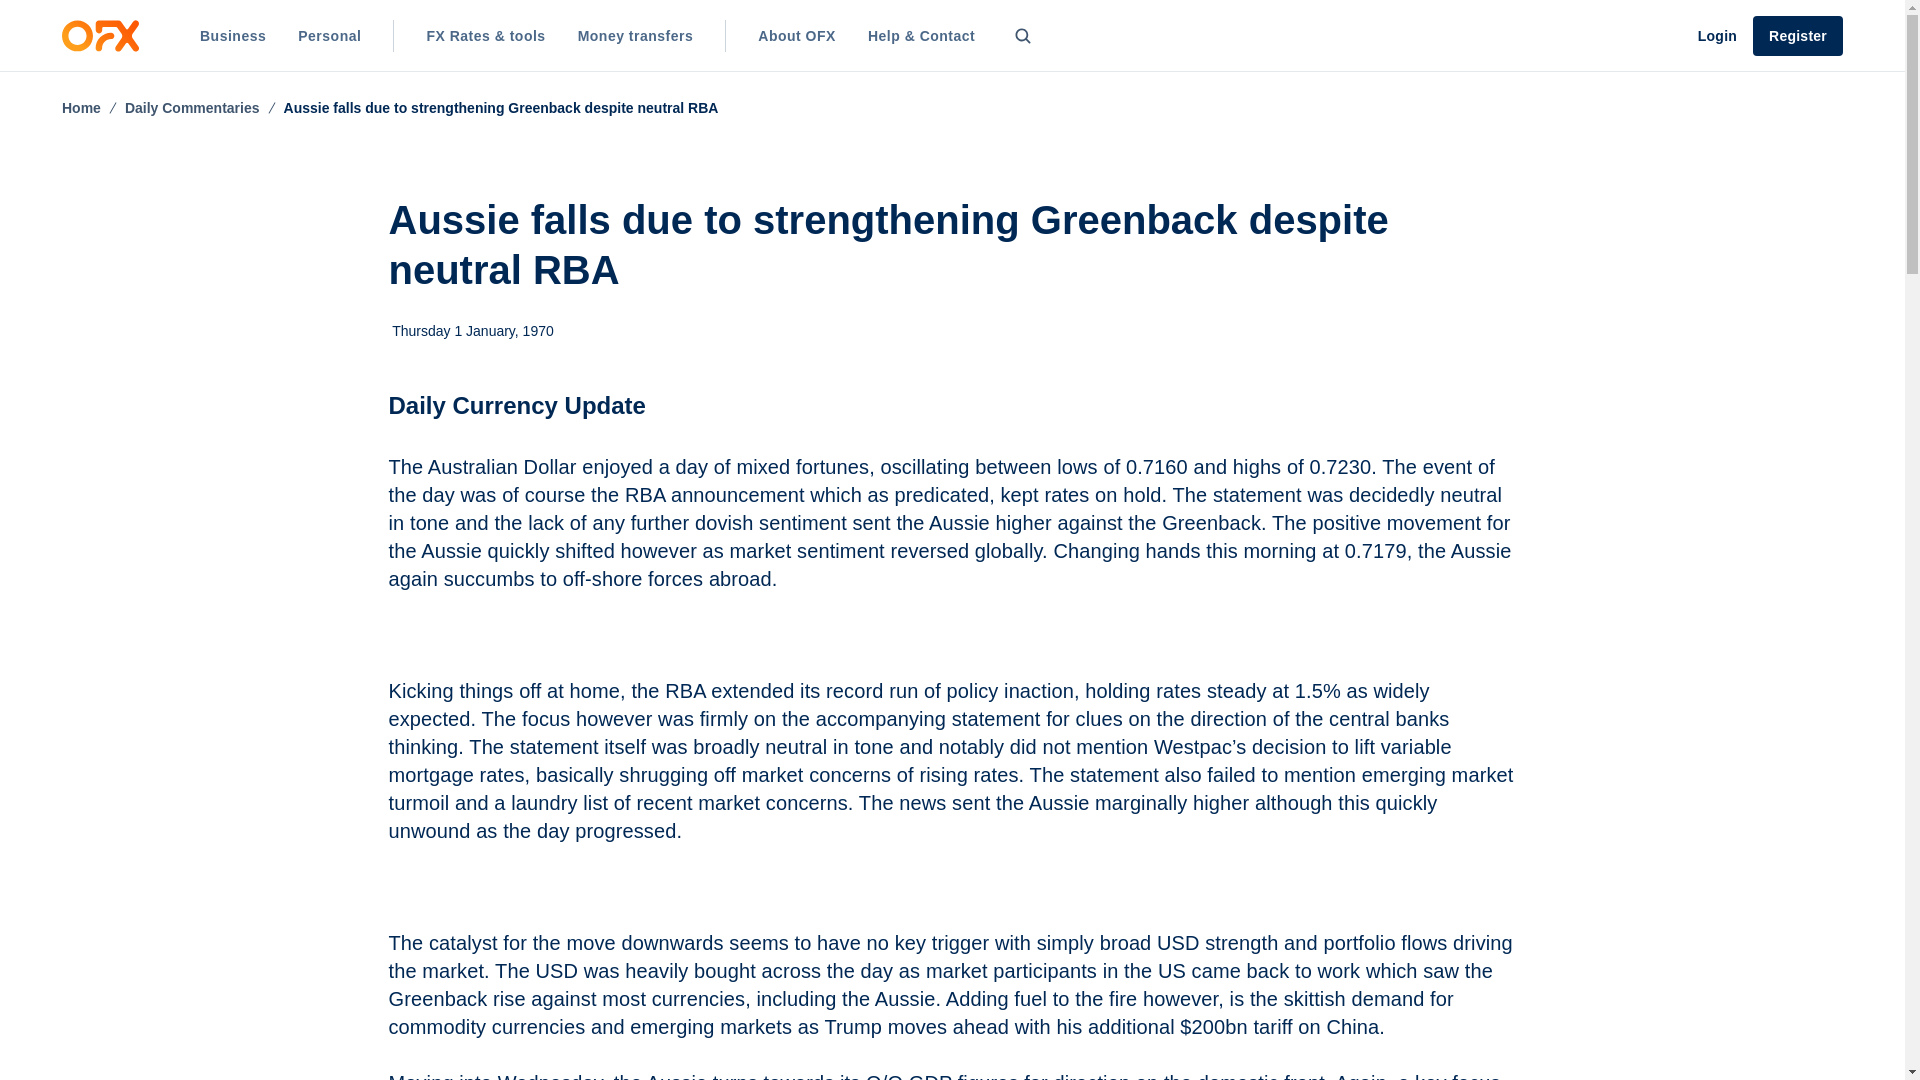 Image resolution: width=1920 pixels, height=1080 pixels. Describe the element at coordinates (233, 36) in the screenshot. I see `Business` at that location.